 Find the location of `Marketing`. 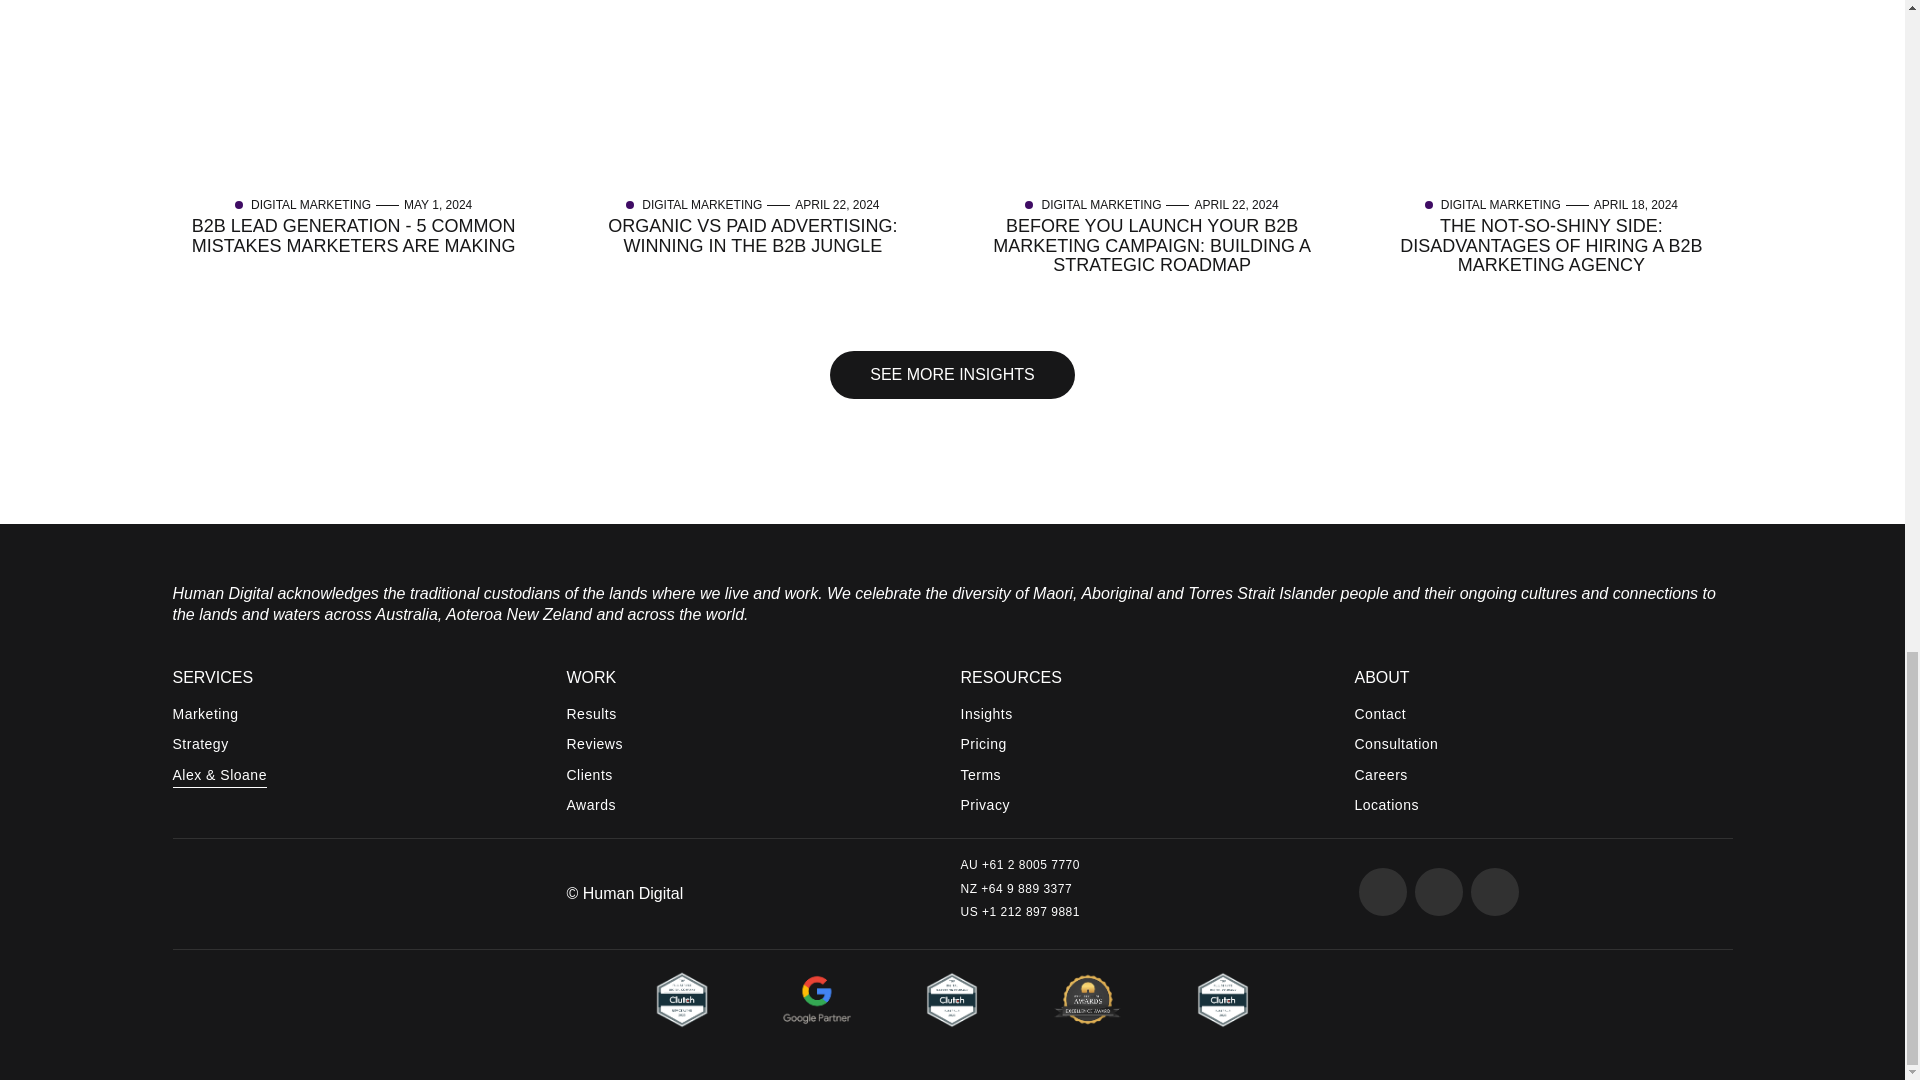

Marketing is located at coordinates (219, 716).